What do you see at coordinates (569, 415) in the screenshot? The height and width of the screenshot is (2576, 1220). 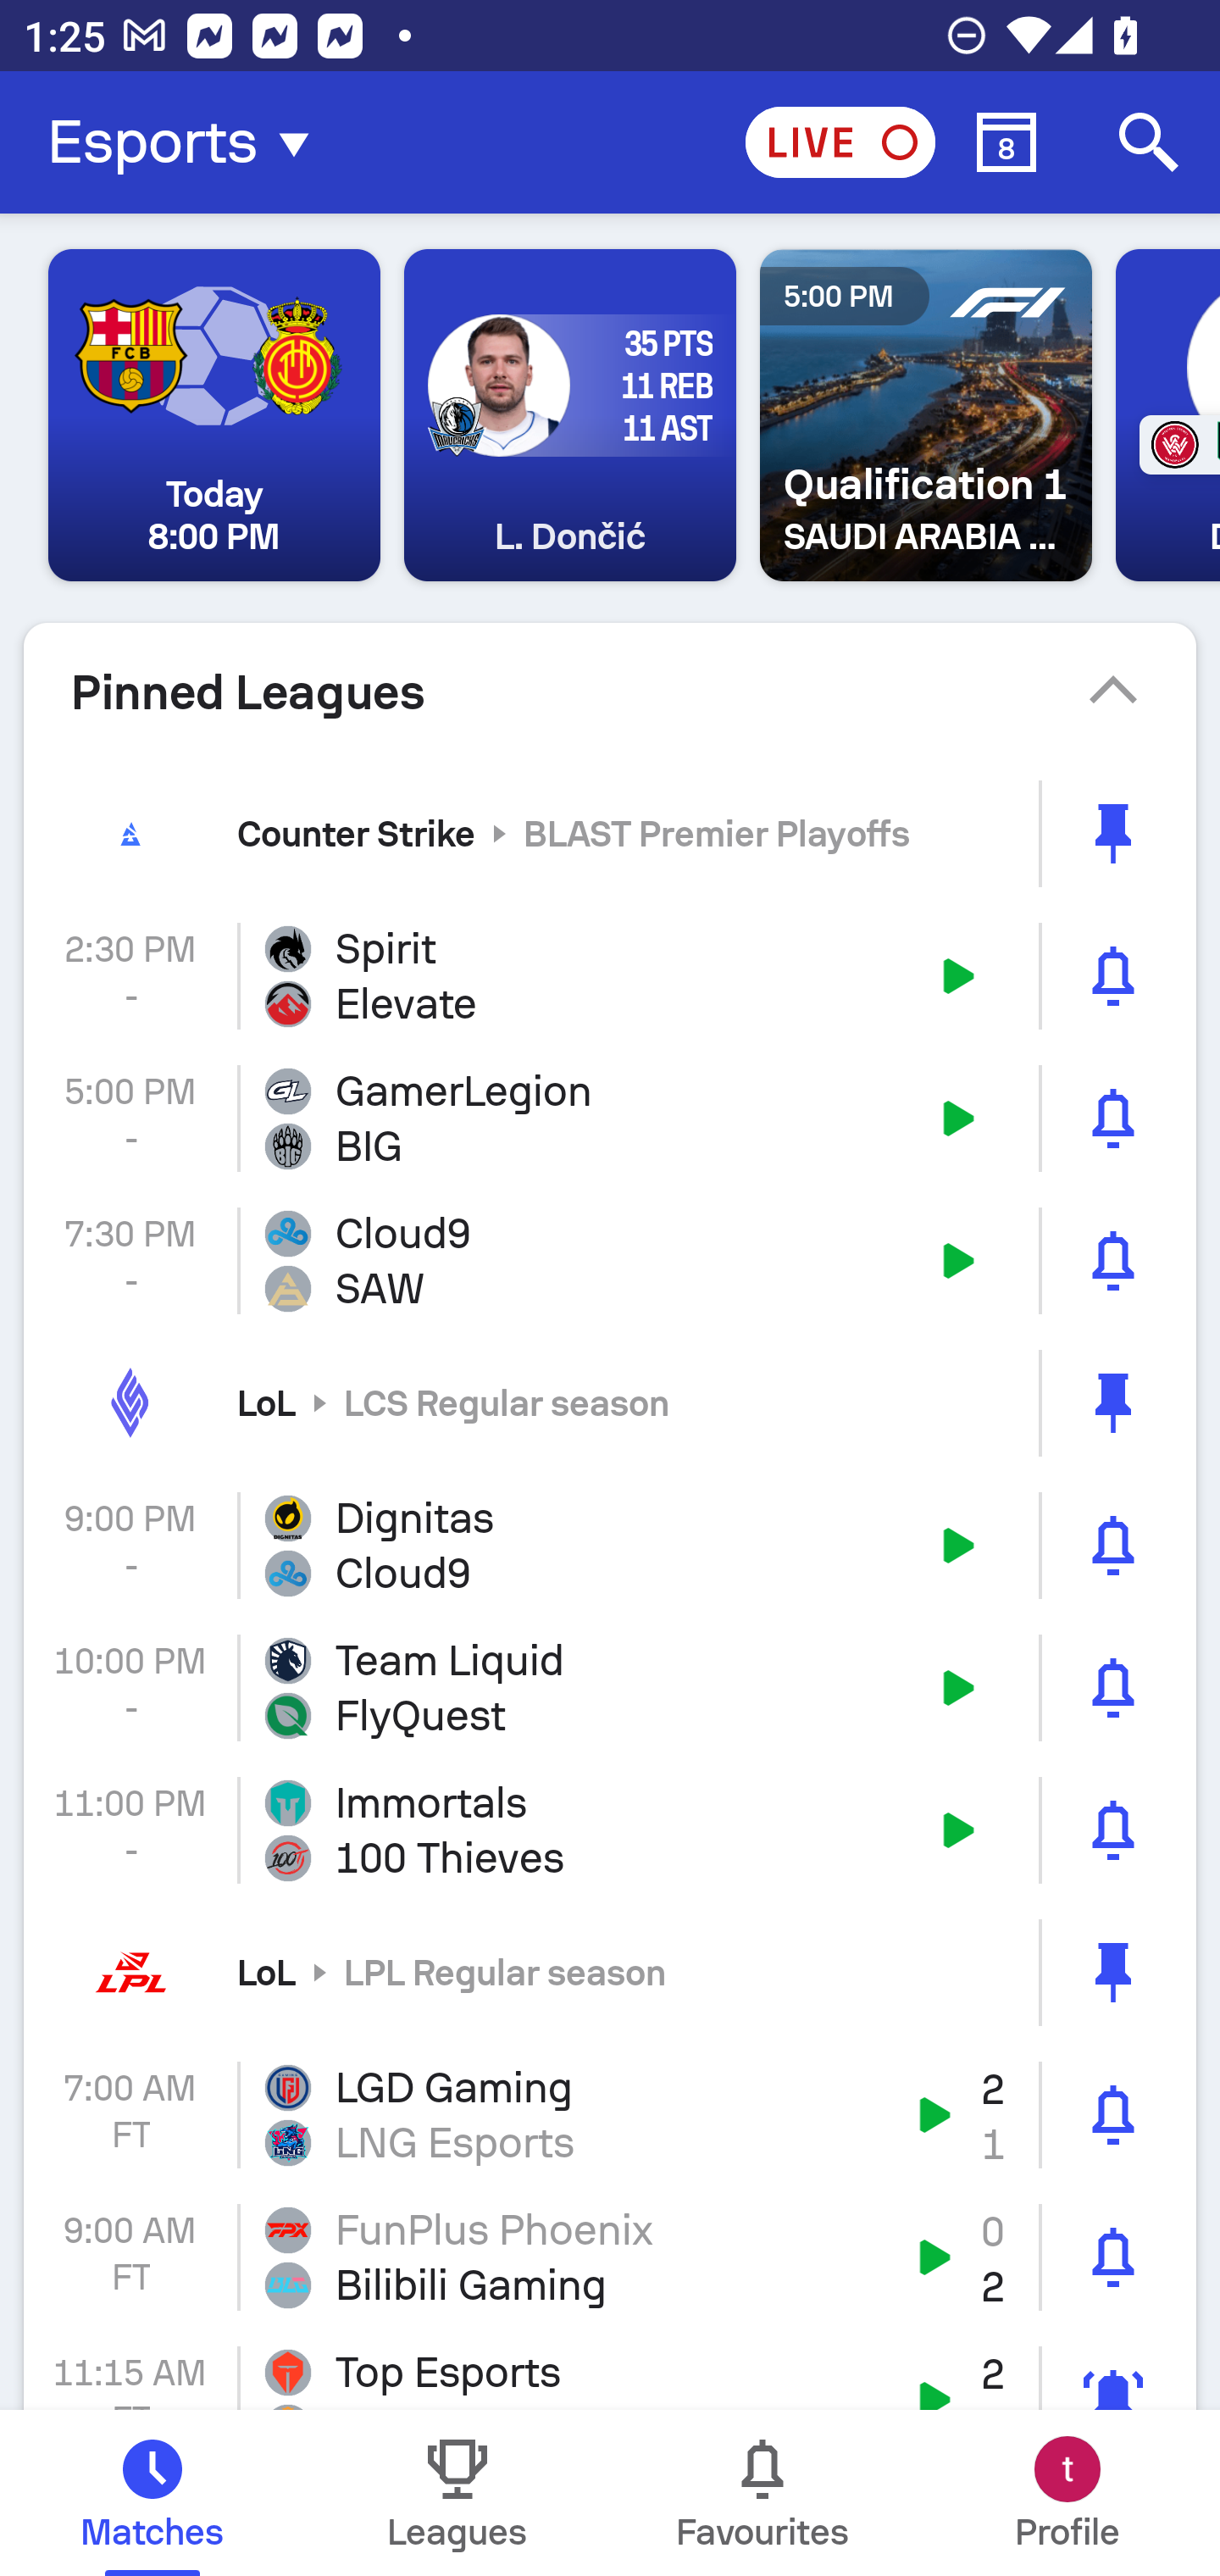 I see `35 PTS
11 REB
11 AST L. Dončić` at bounding box center [569, 415].